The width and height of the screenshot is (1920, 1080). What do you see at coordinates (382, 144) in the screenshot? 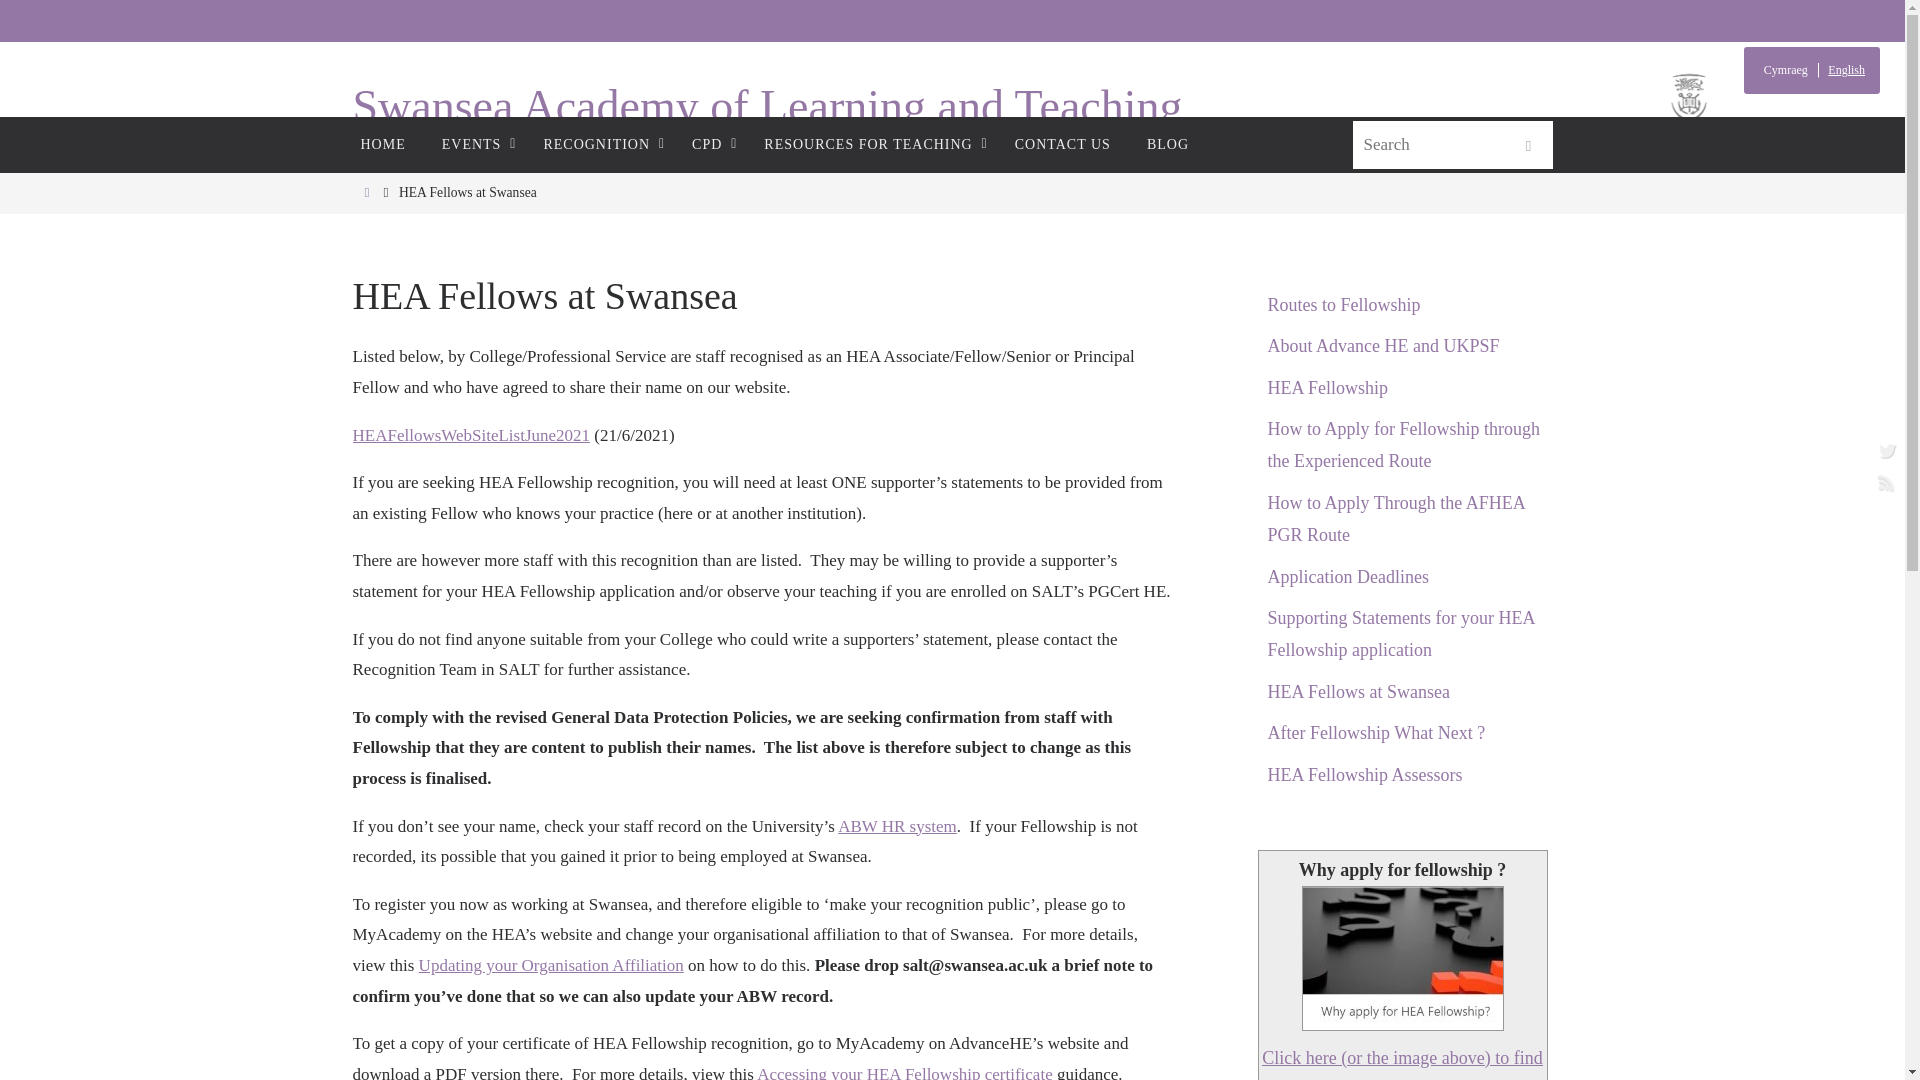
I see `HOME` at bounding box center [382, 144].